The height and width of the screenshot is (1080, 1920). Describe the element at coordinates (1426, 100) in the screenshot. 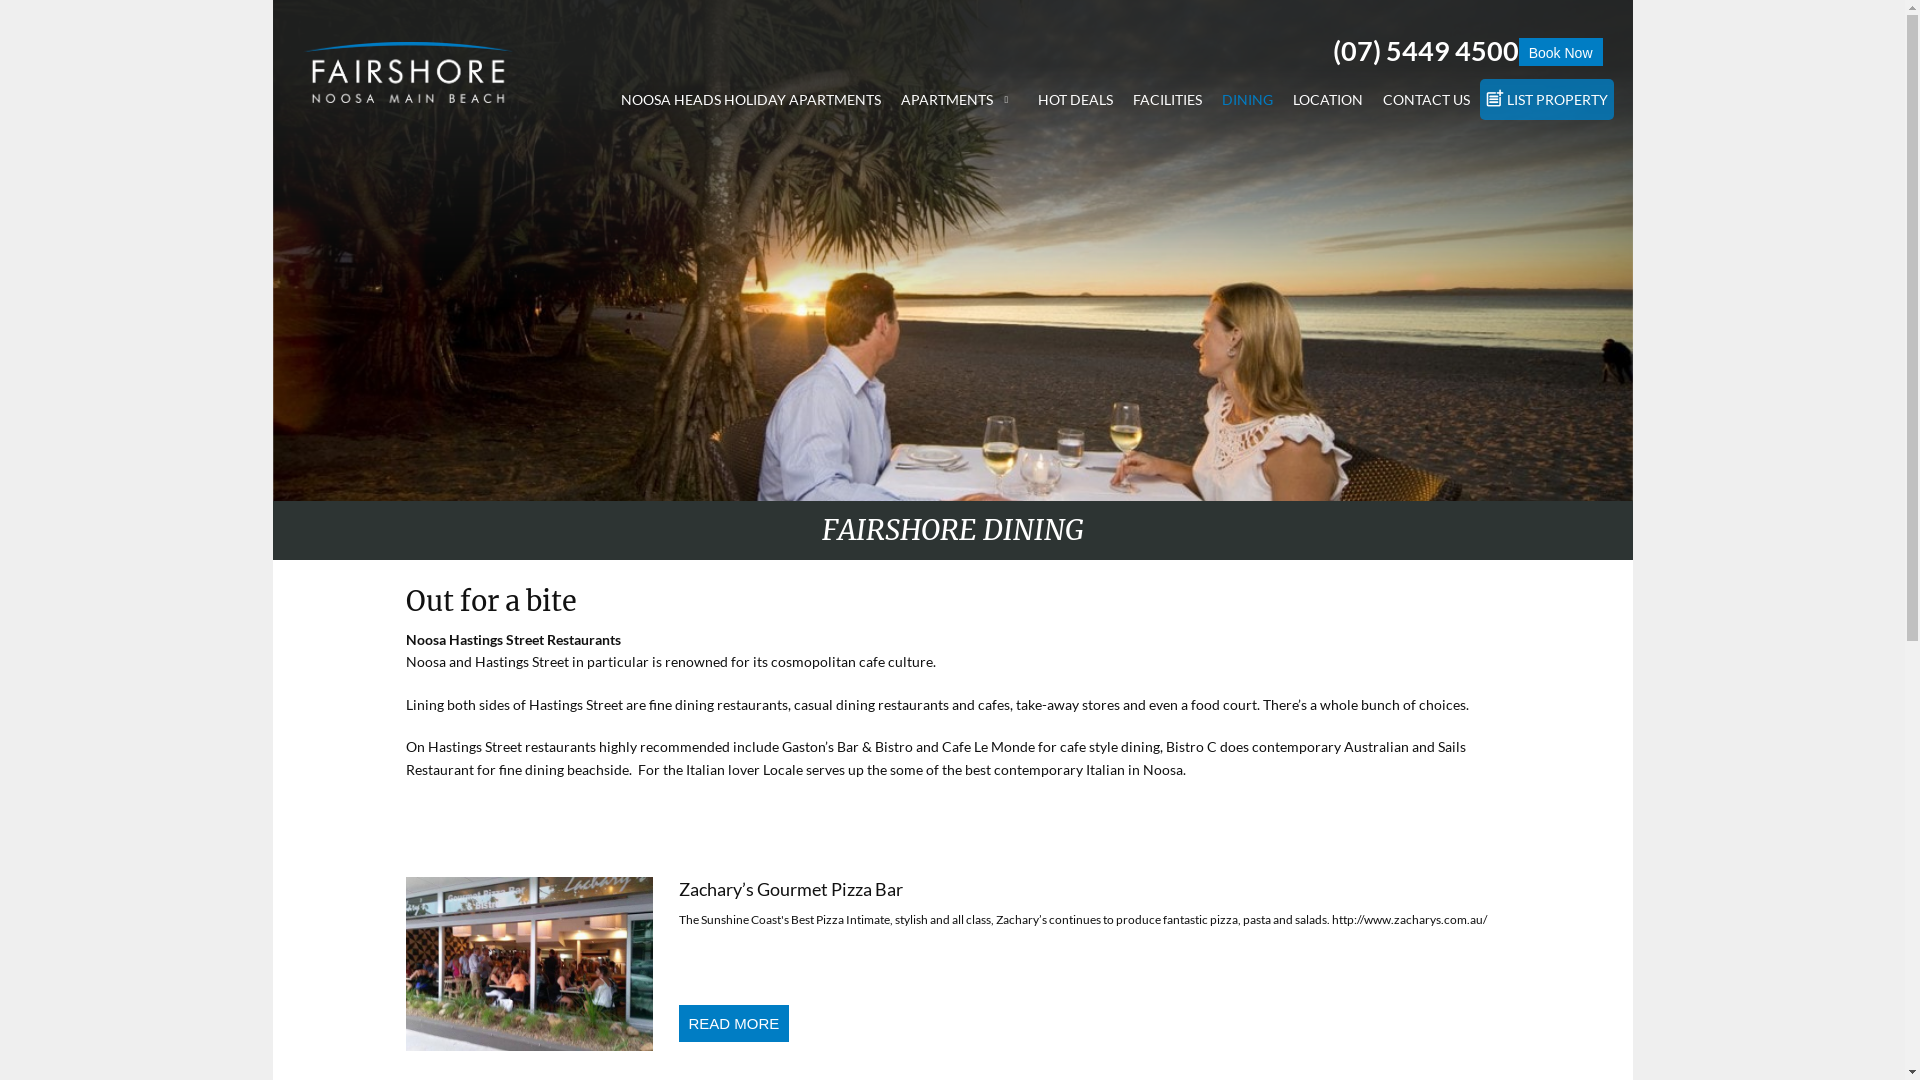

I see `CONTACT US` at that location.